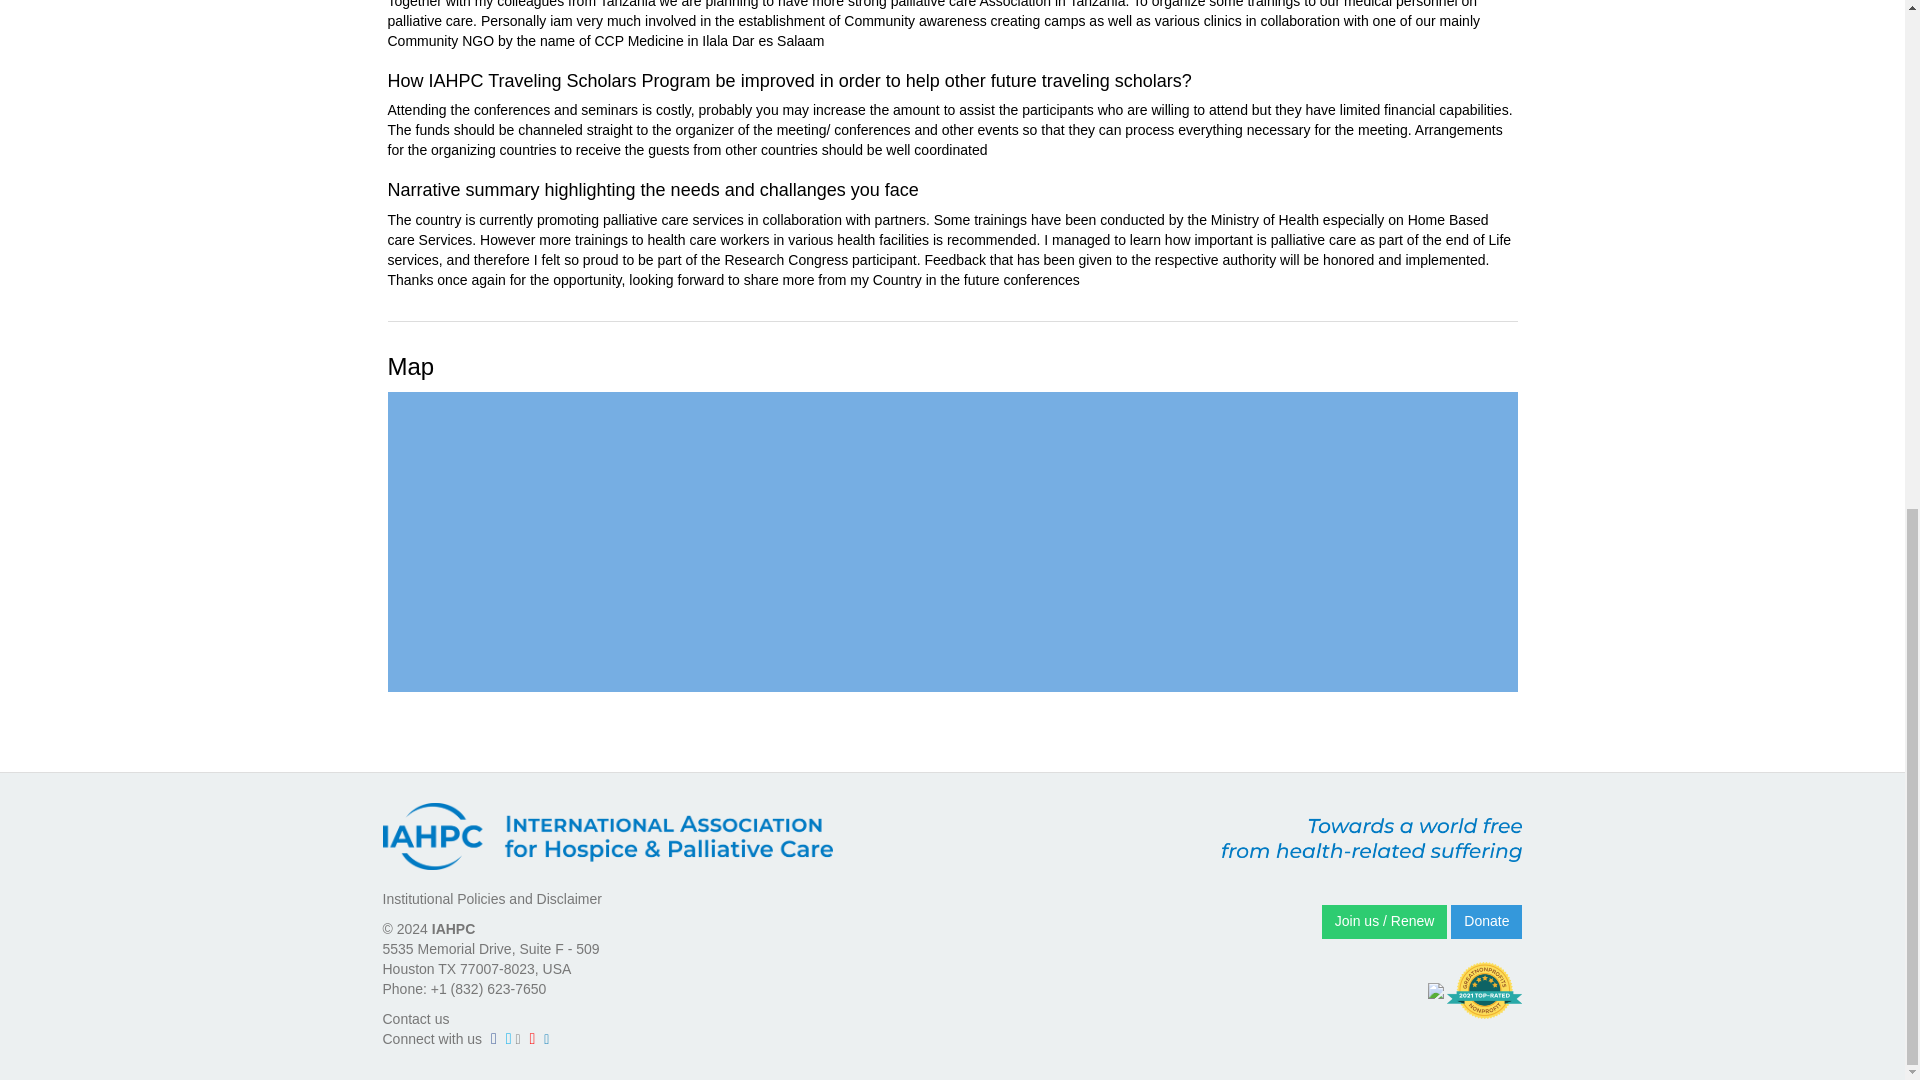 Image resolution: width=1920 pixels, height=1080 pixels. I want to click on 2021 Top-rated nonprofits and charities, so click(1484, 990).